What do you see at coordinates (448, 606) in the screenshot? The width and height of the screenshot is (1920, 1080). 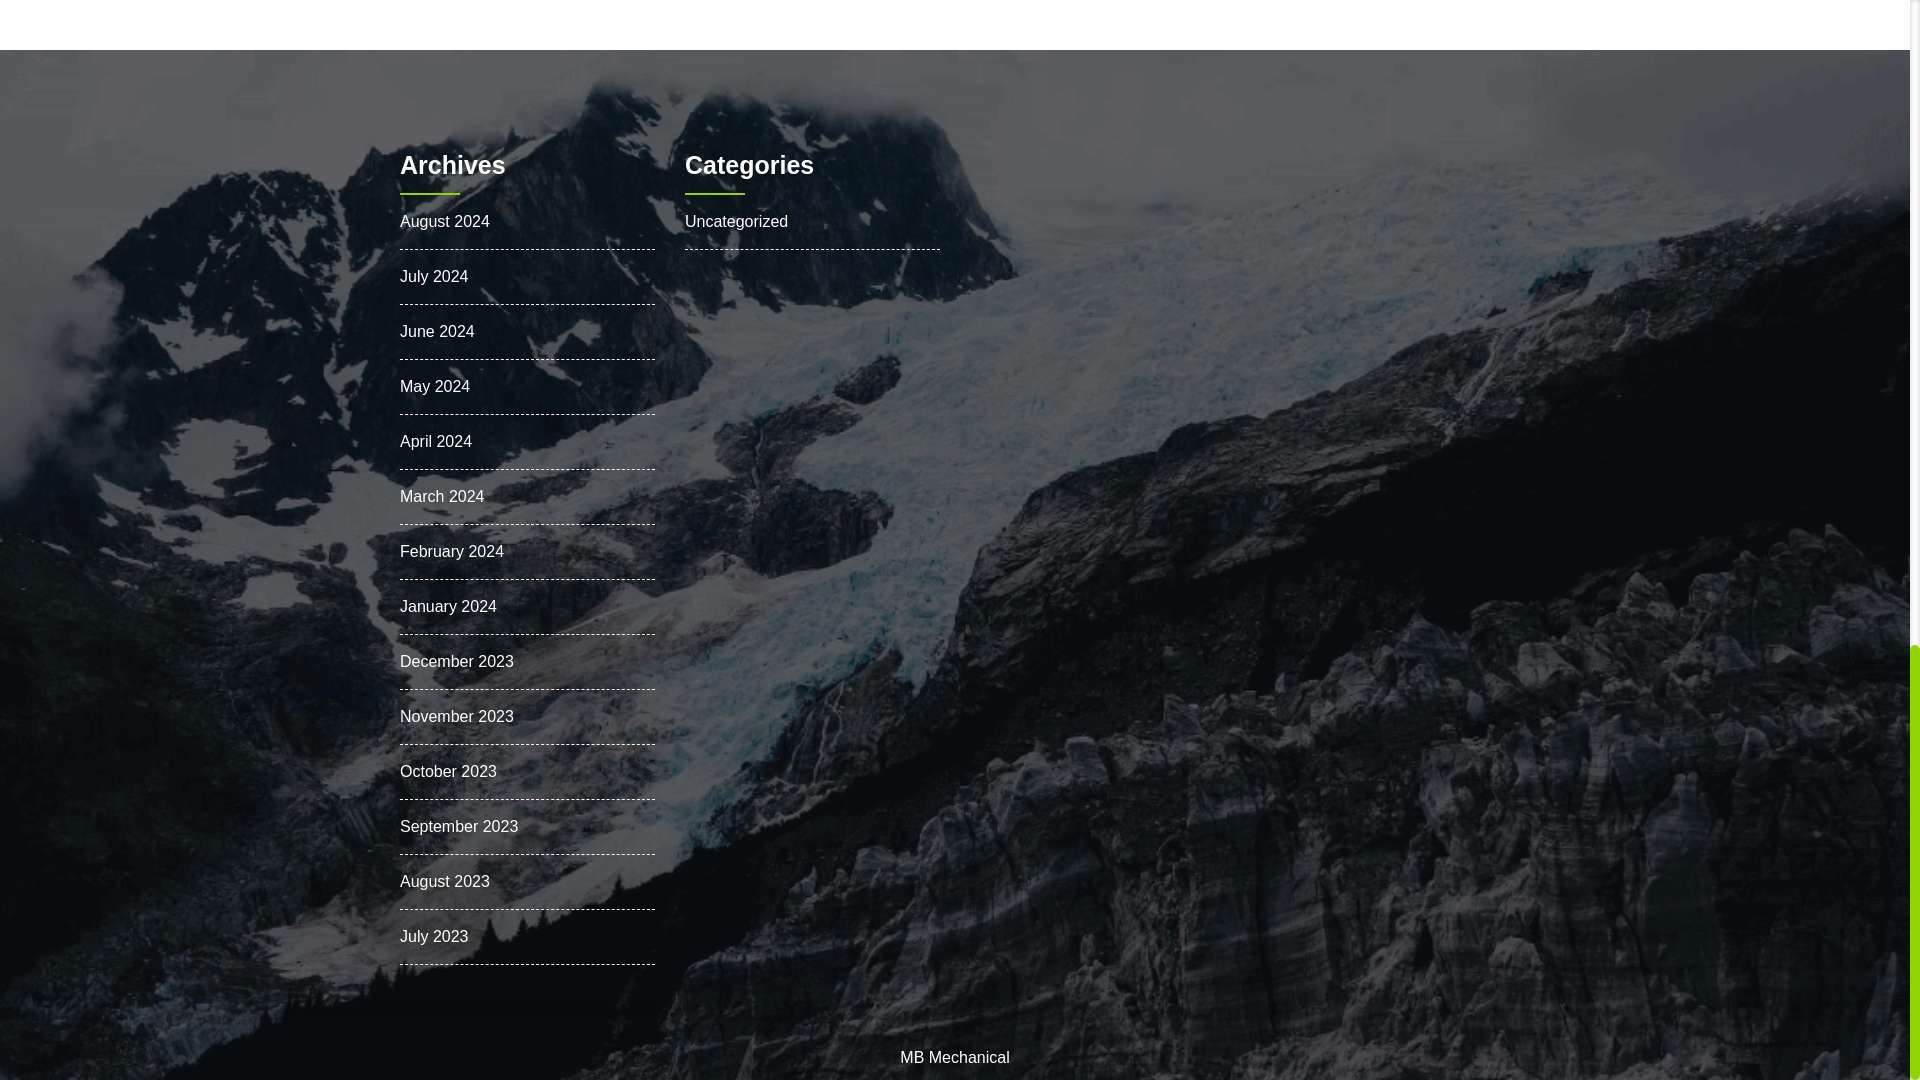 I see `January 2024` at bounding box center [448, 606].